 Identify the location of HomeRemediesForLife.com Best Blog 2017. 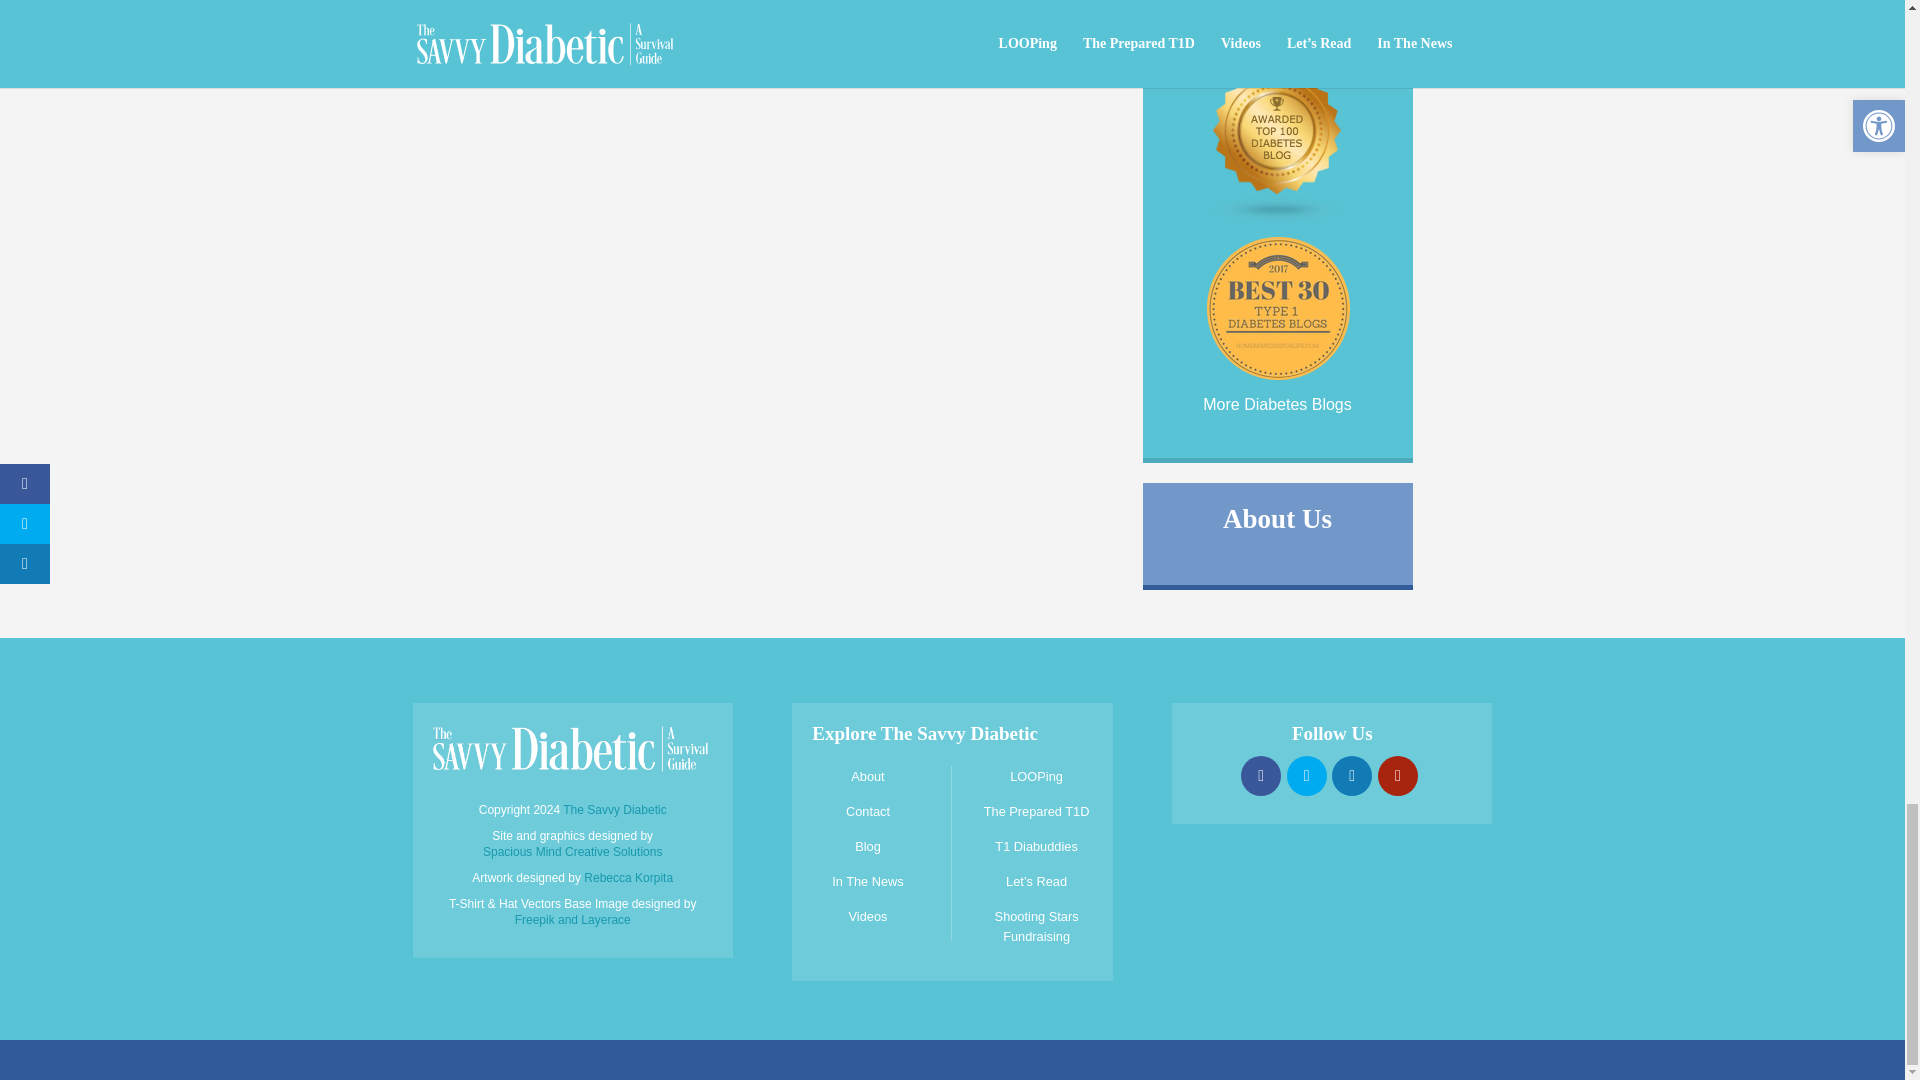
(1276, 377).